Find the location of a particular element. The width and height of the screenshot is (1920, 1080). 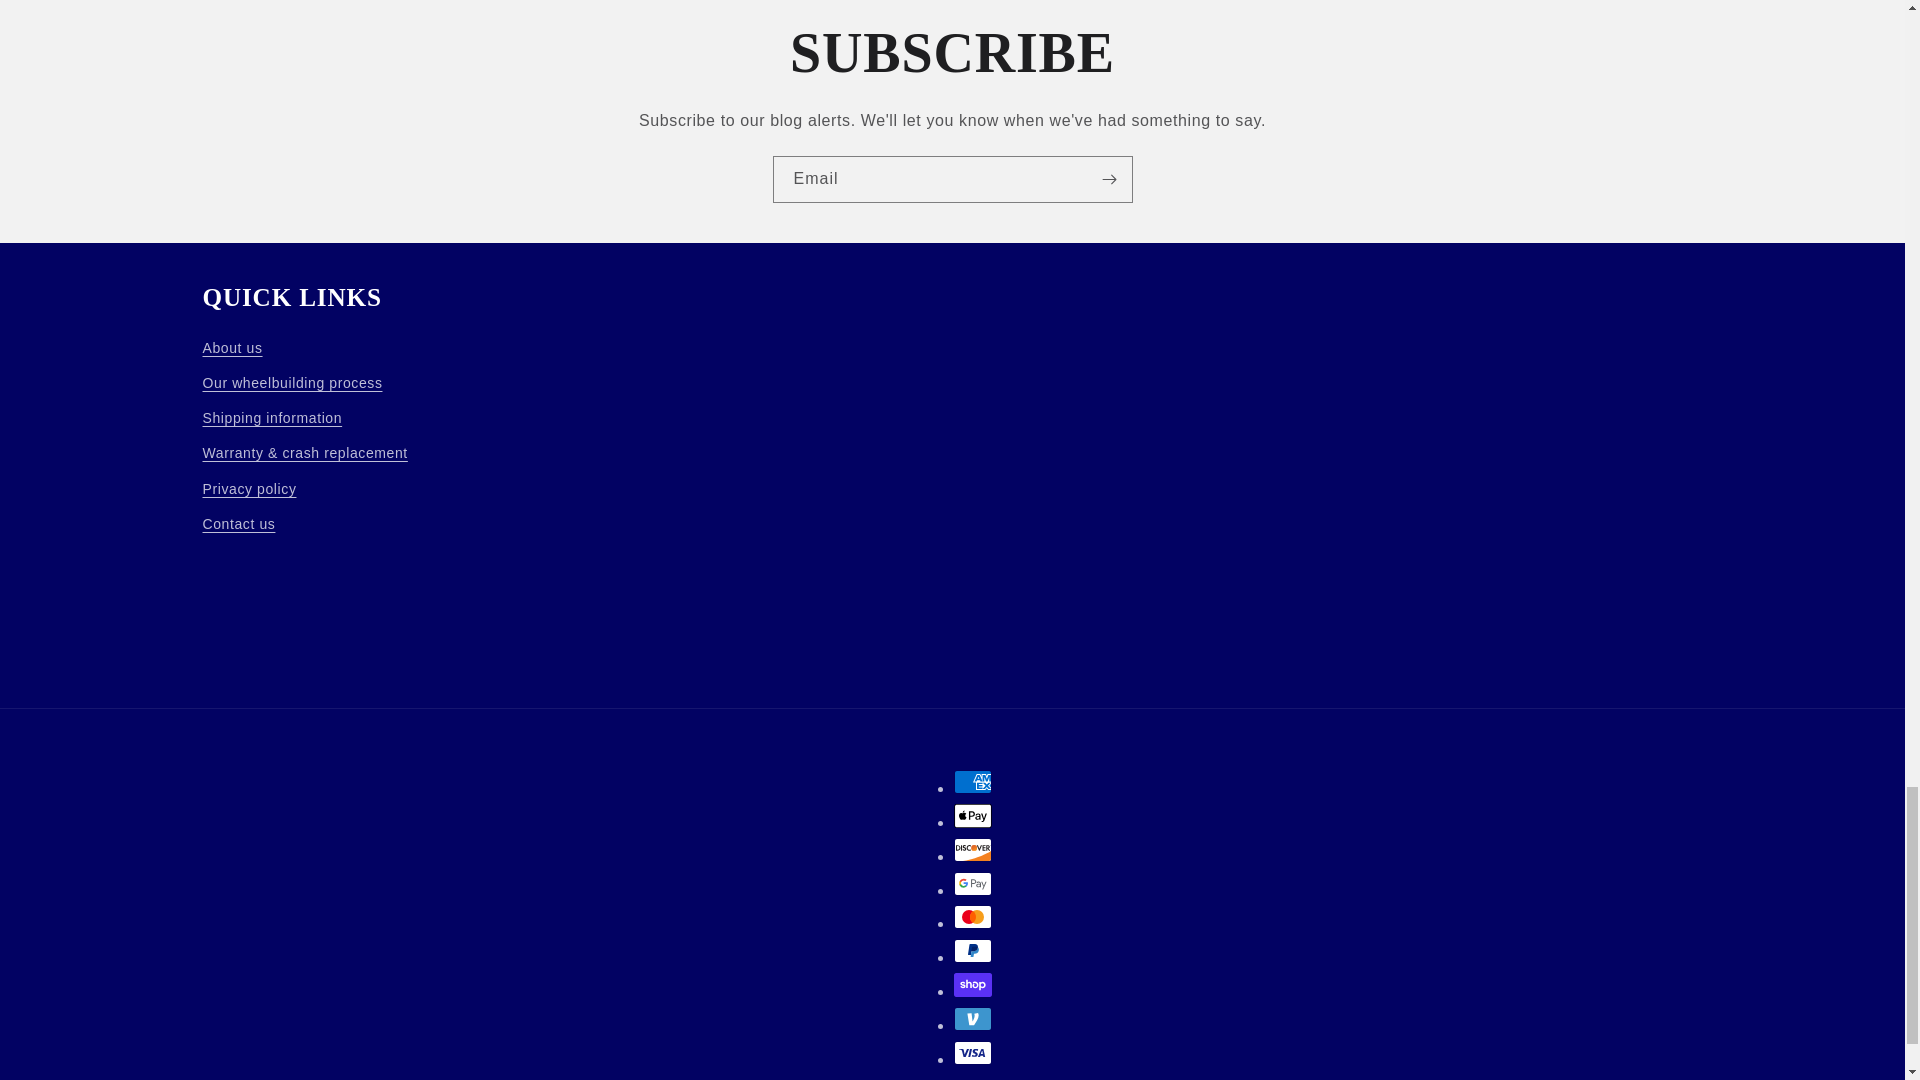

Apple Pay is located at coordinates (973, 816).